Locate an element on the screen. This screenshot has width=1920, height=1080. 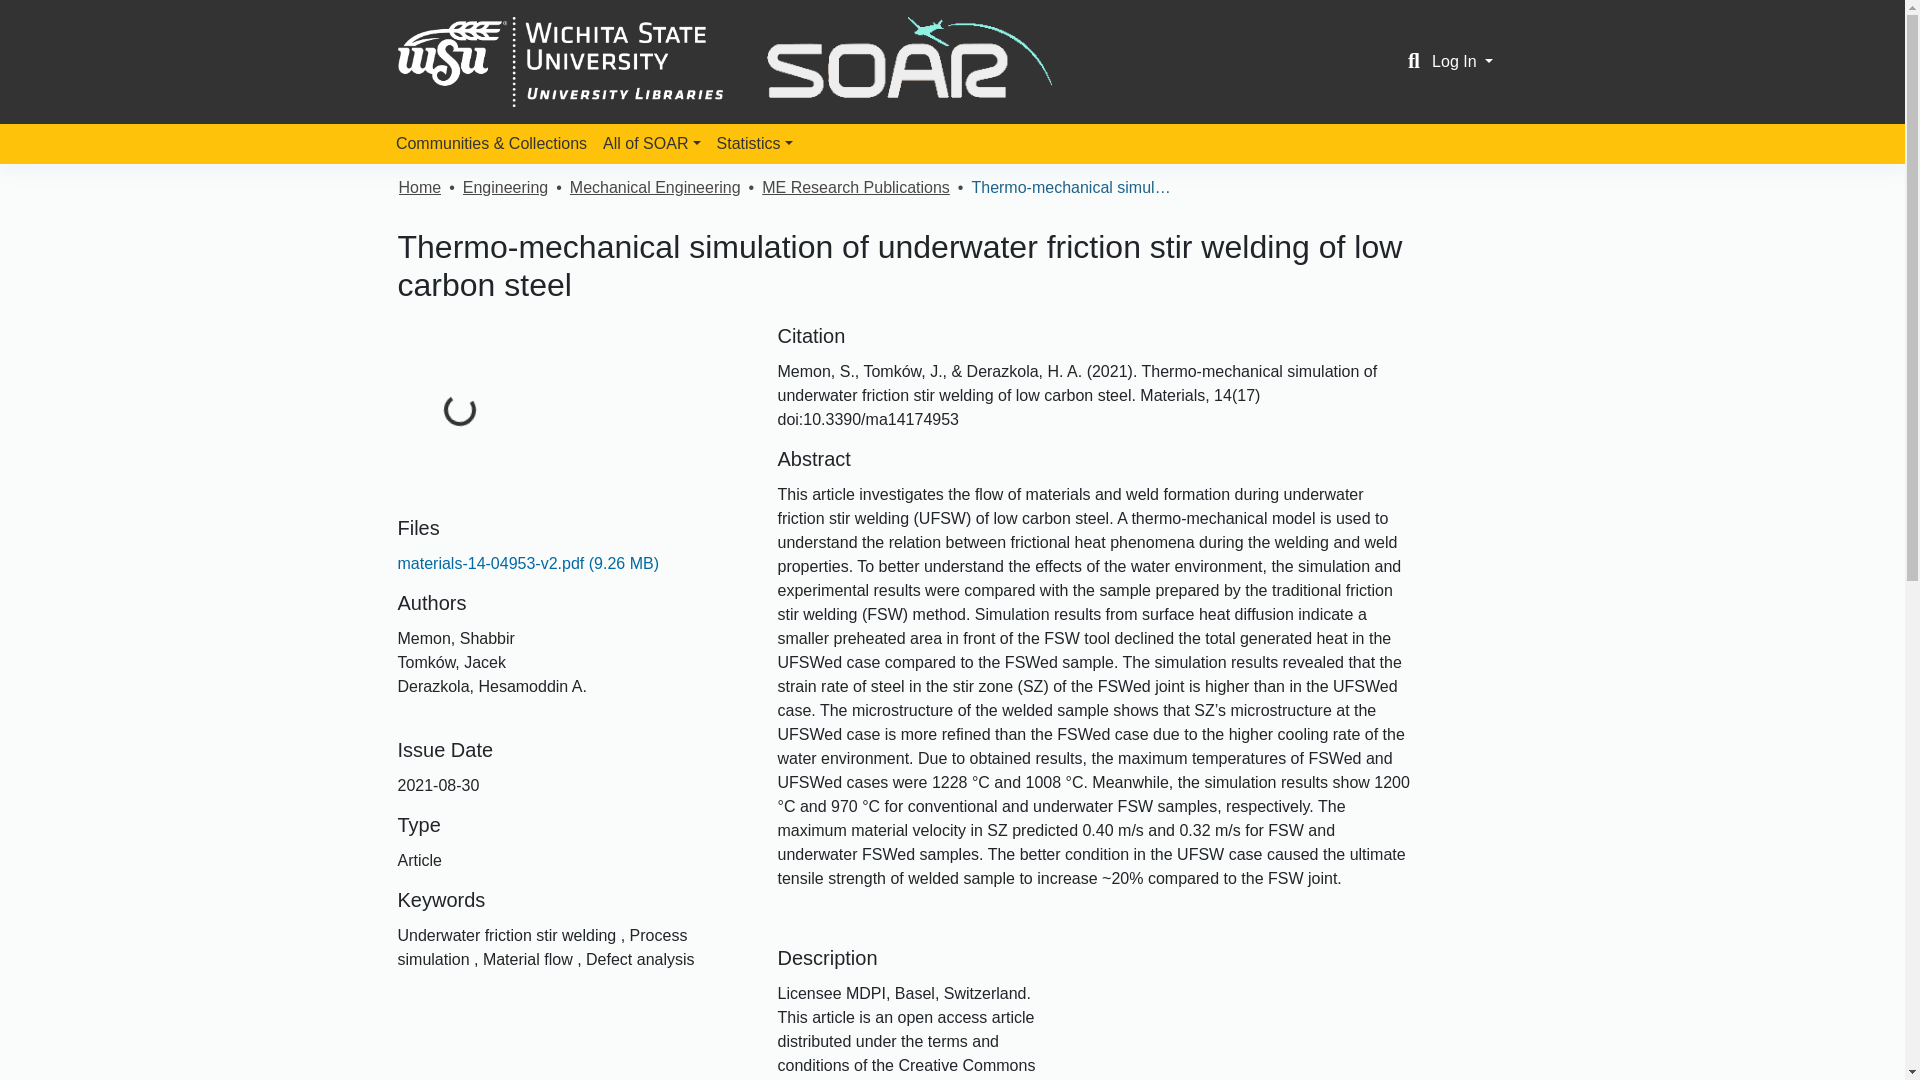
Mechanical Engineering is located at coordinates (656, 188).